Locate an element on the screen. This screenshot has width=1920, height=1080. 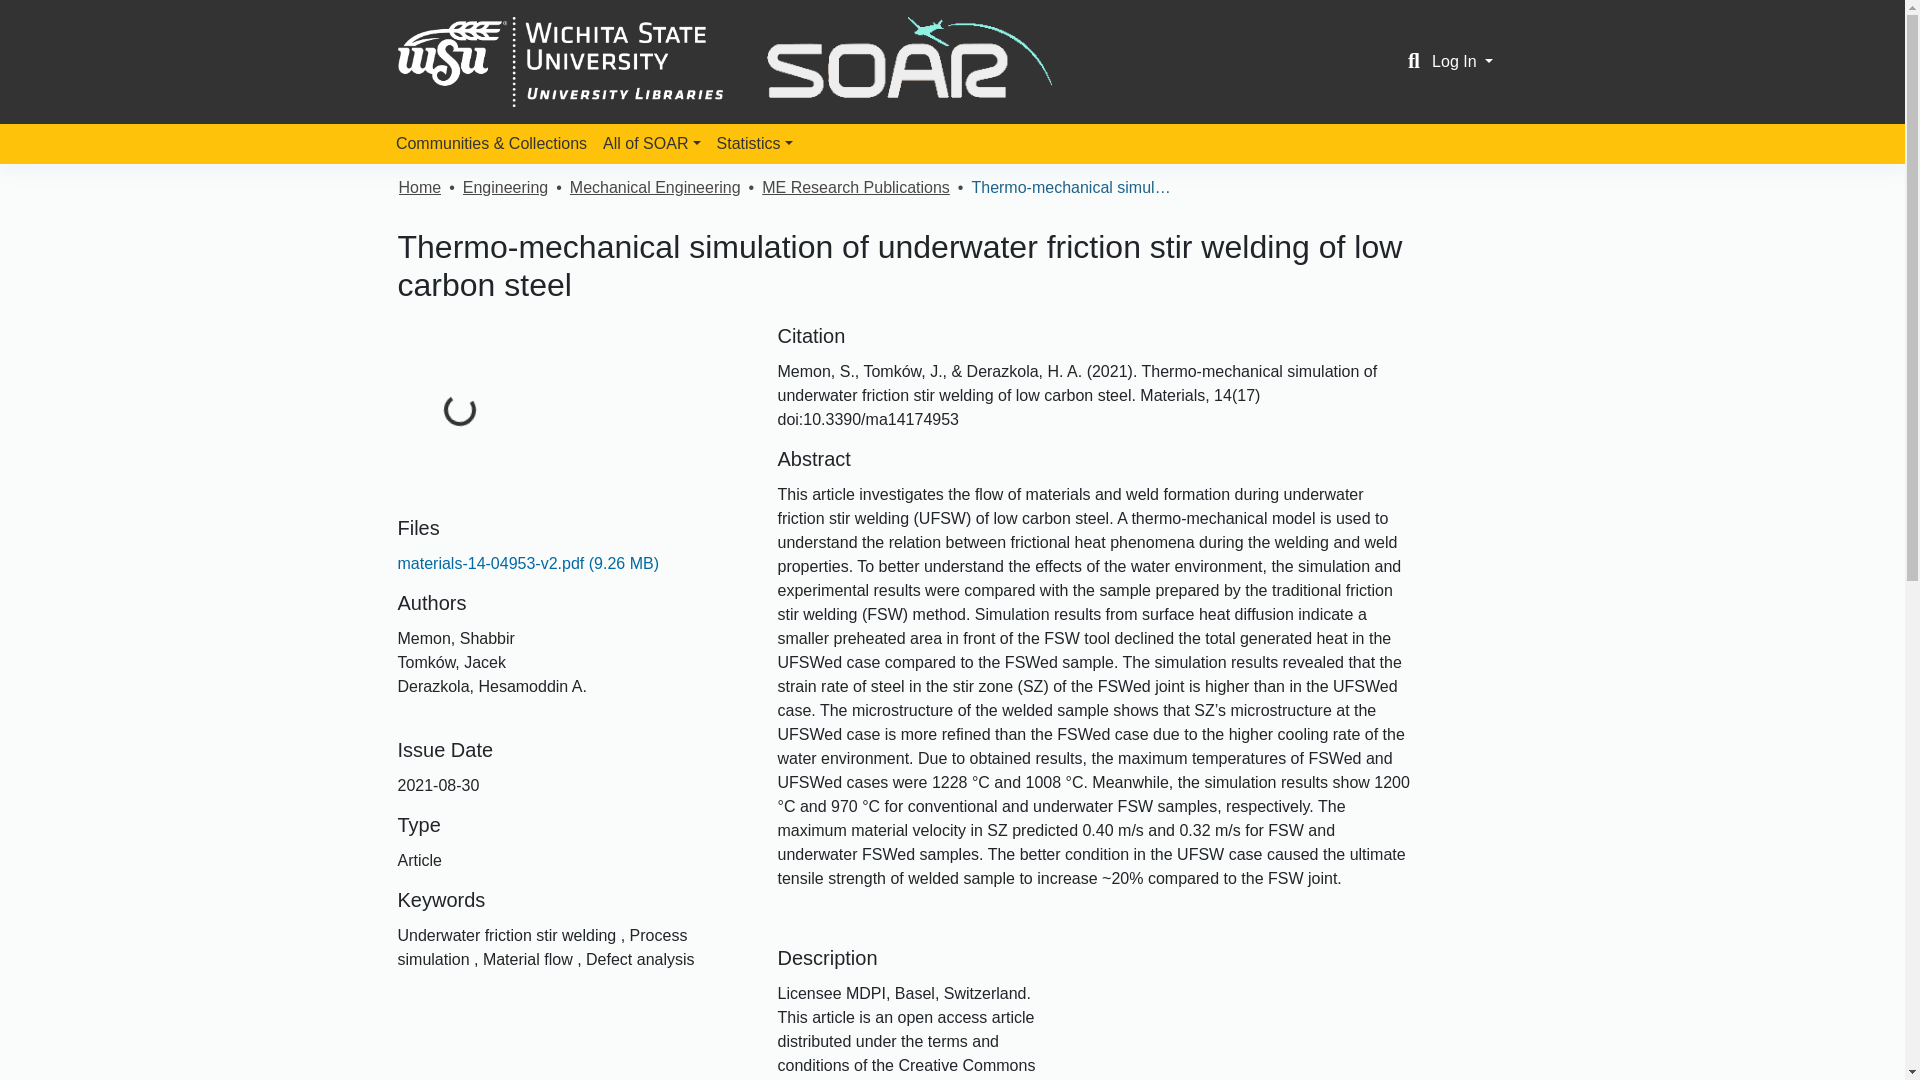
Mechanical Engineering is located at coordinates (656, 188).